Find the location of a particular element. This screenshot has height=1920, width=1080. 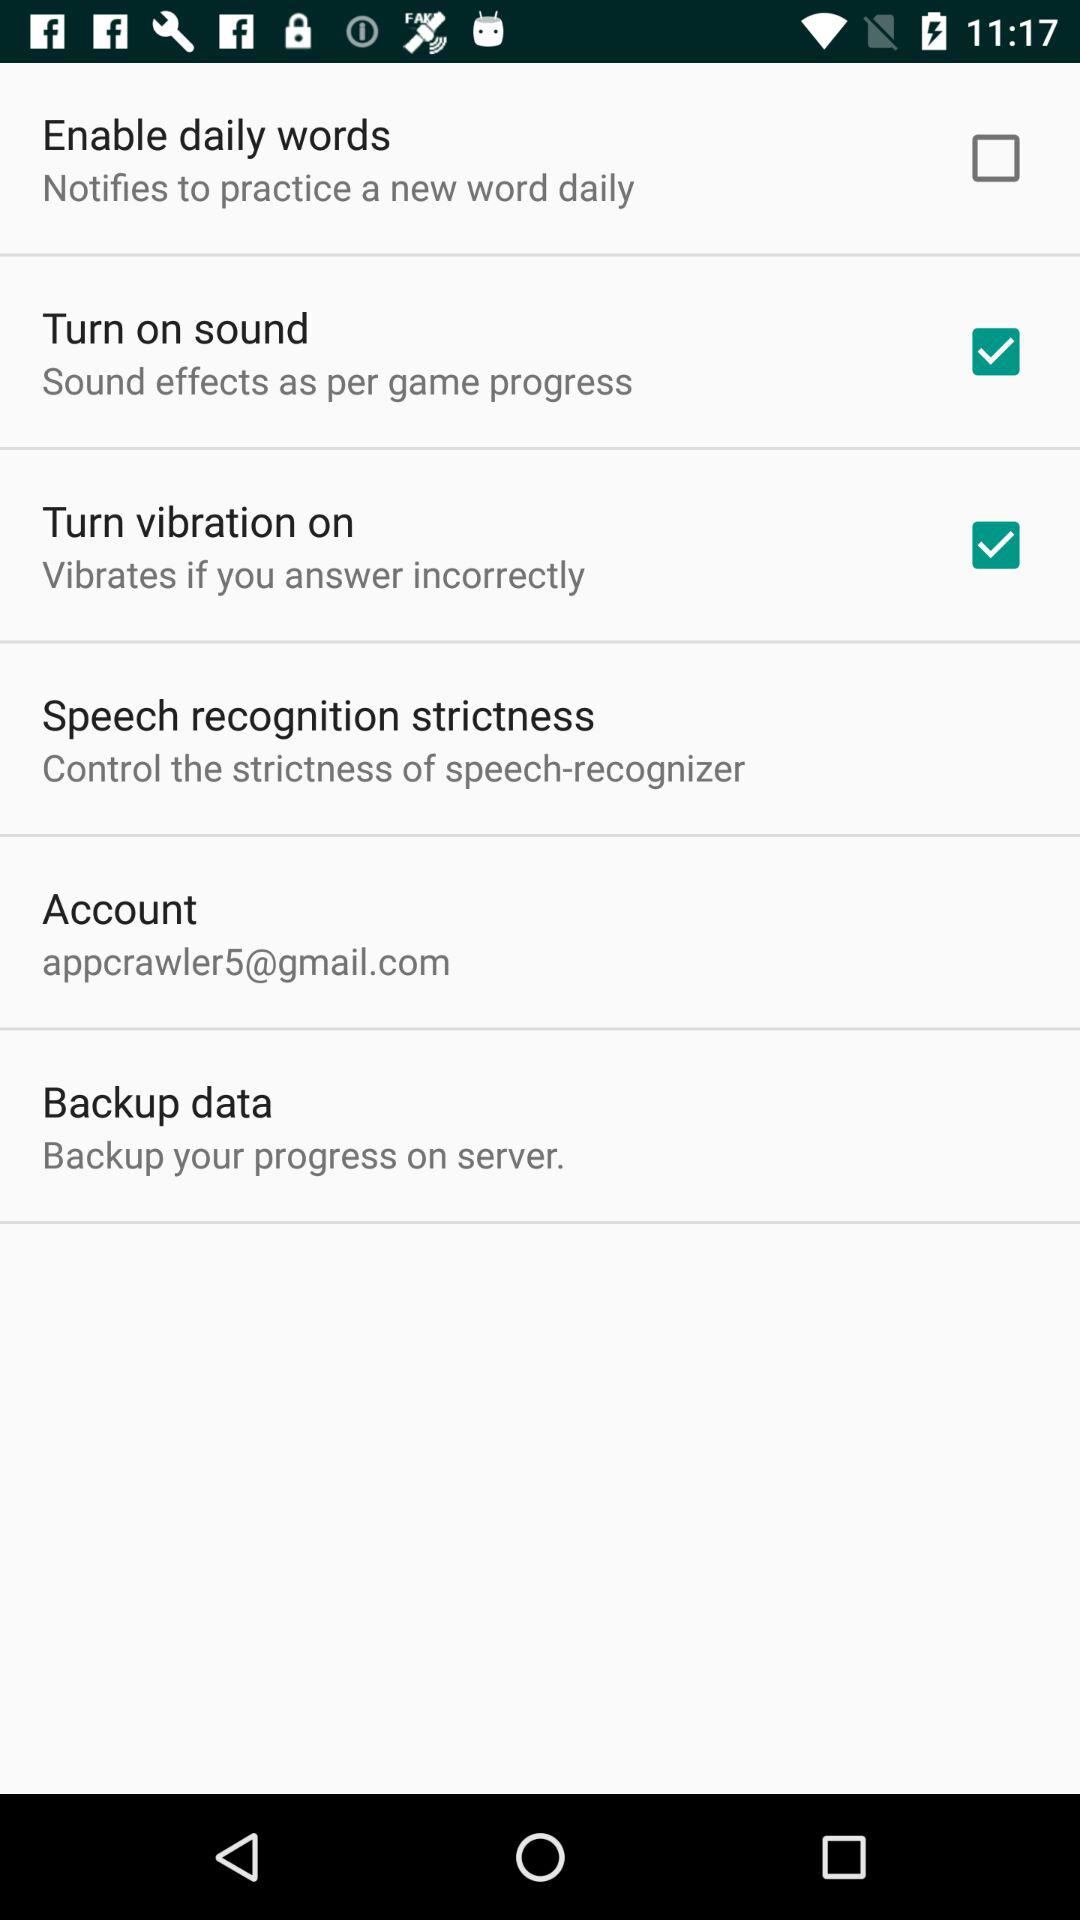

tap the app above the account item is located at coordinates (394, 766).